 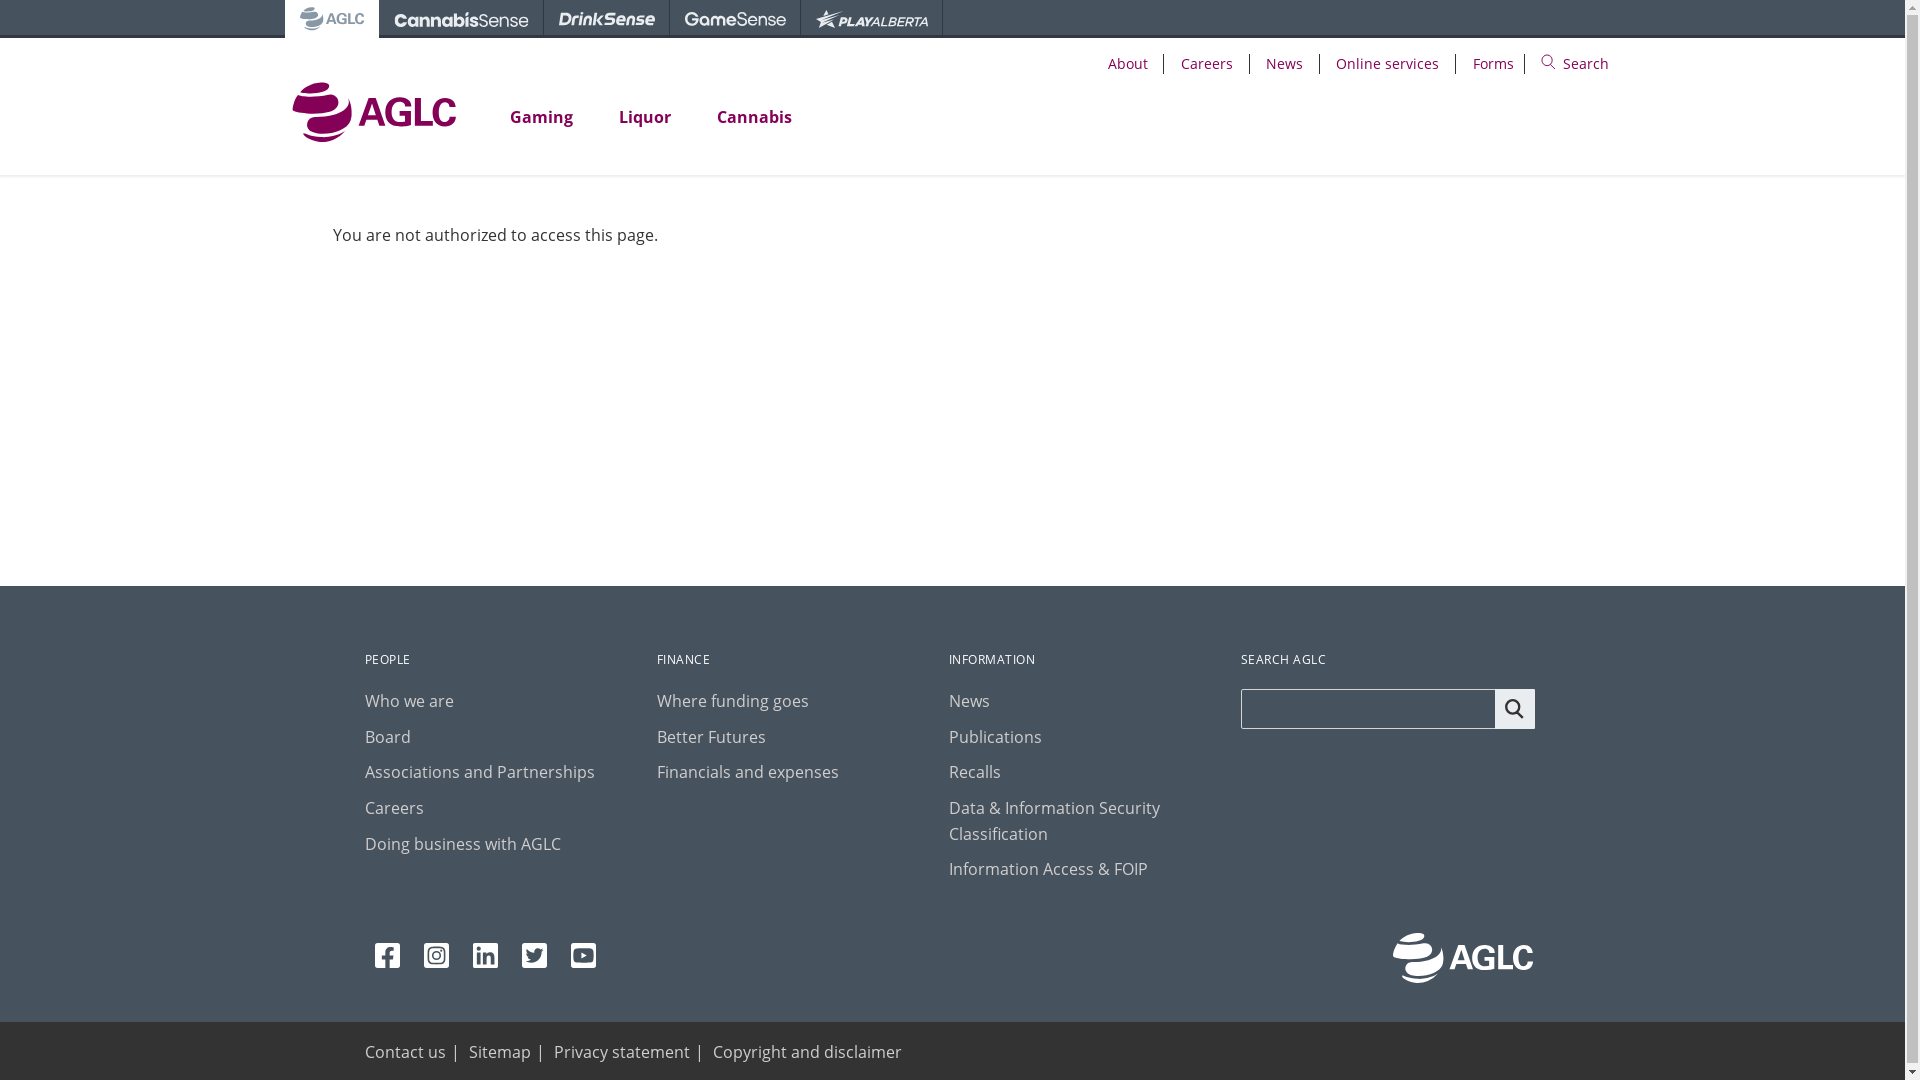 What do you see at coordinates (996, 736) in the screenshot?
I see `Publications` at bounding box center [996, 736].